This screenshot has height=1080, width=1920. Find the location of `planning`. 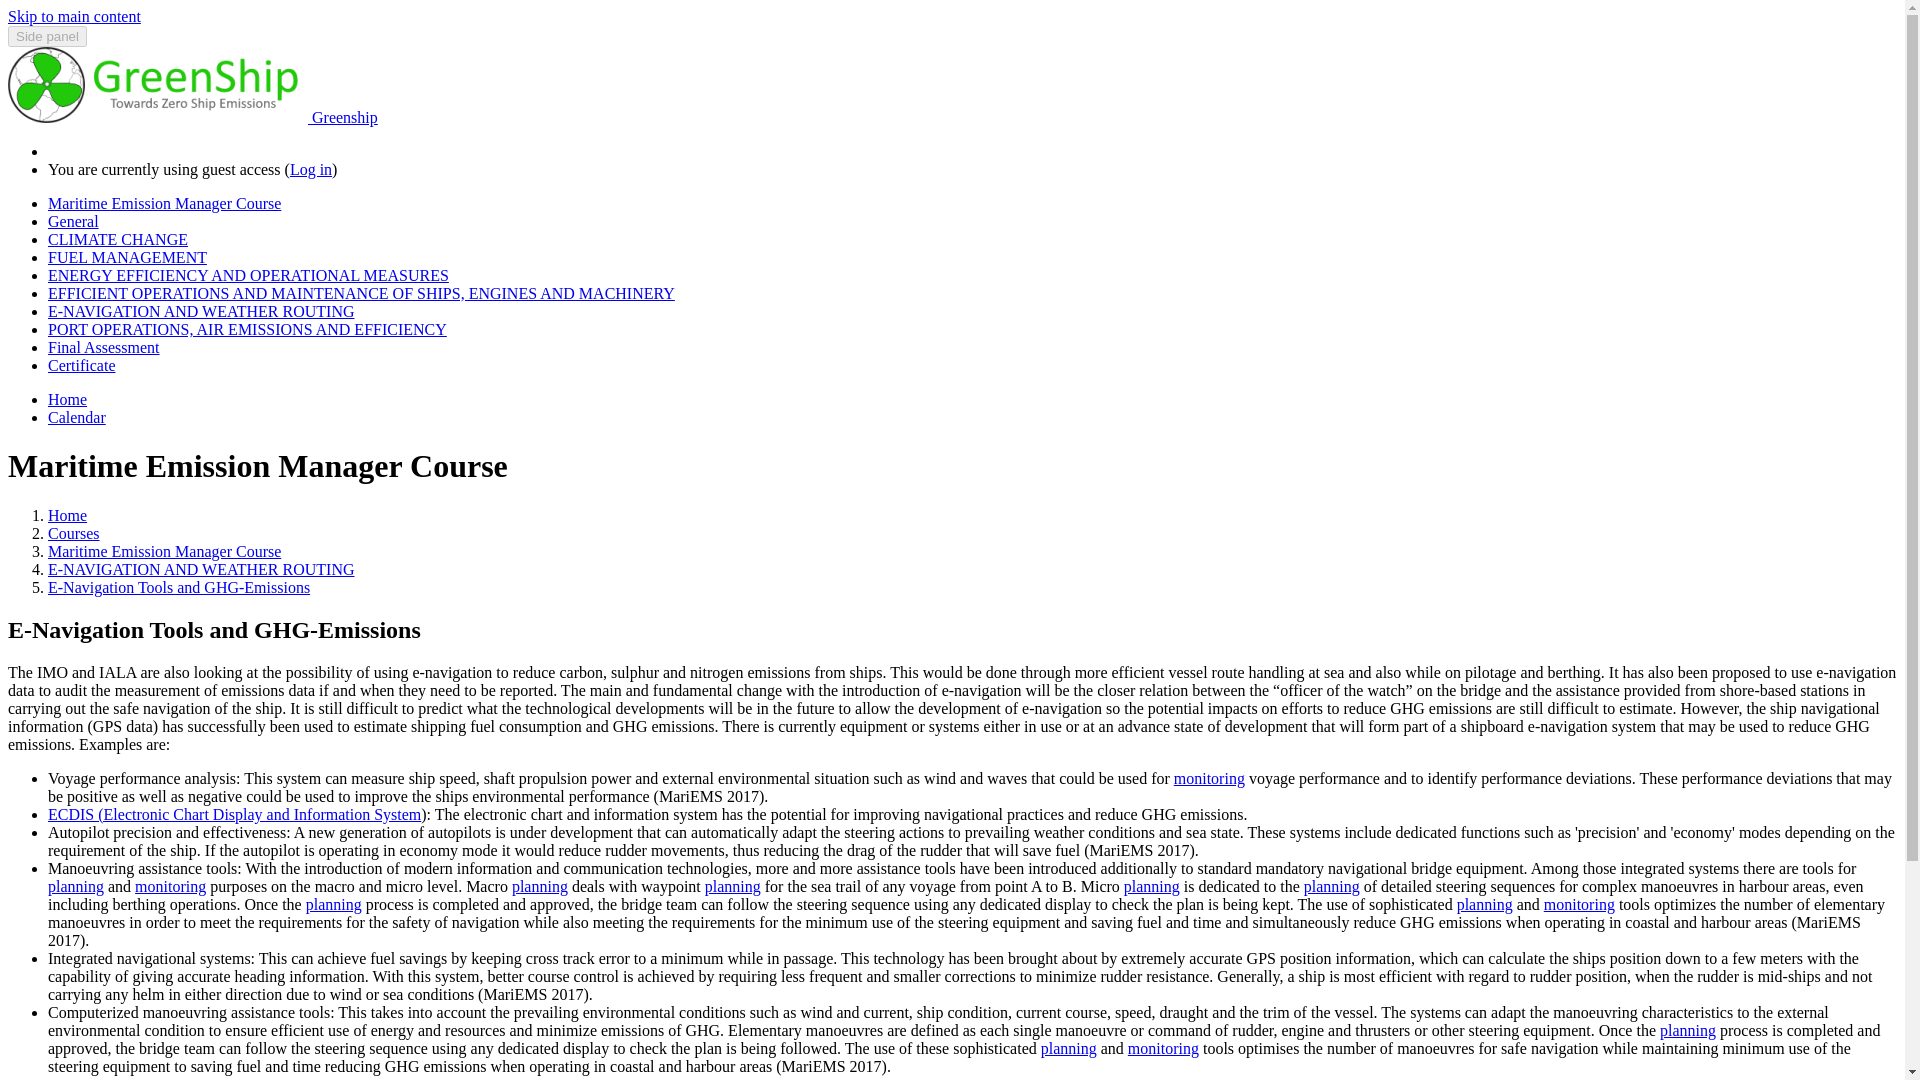

planning is located at coordinates (540, 886).